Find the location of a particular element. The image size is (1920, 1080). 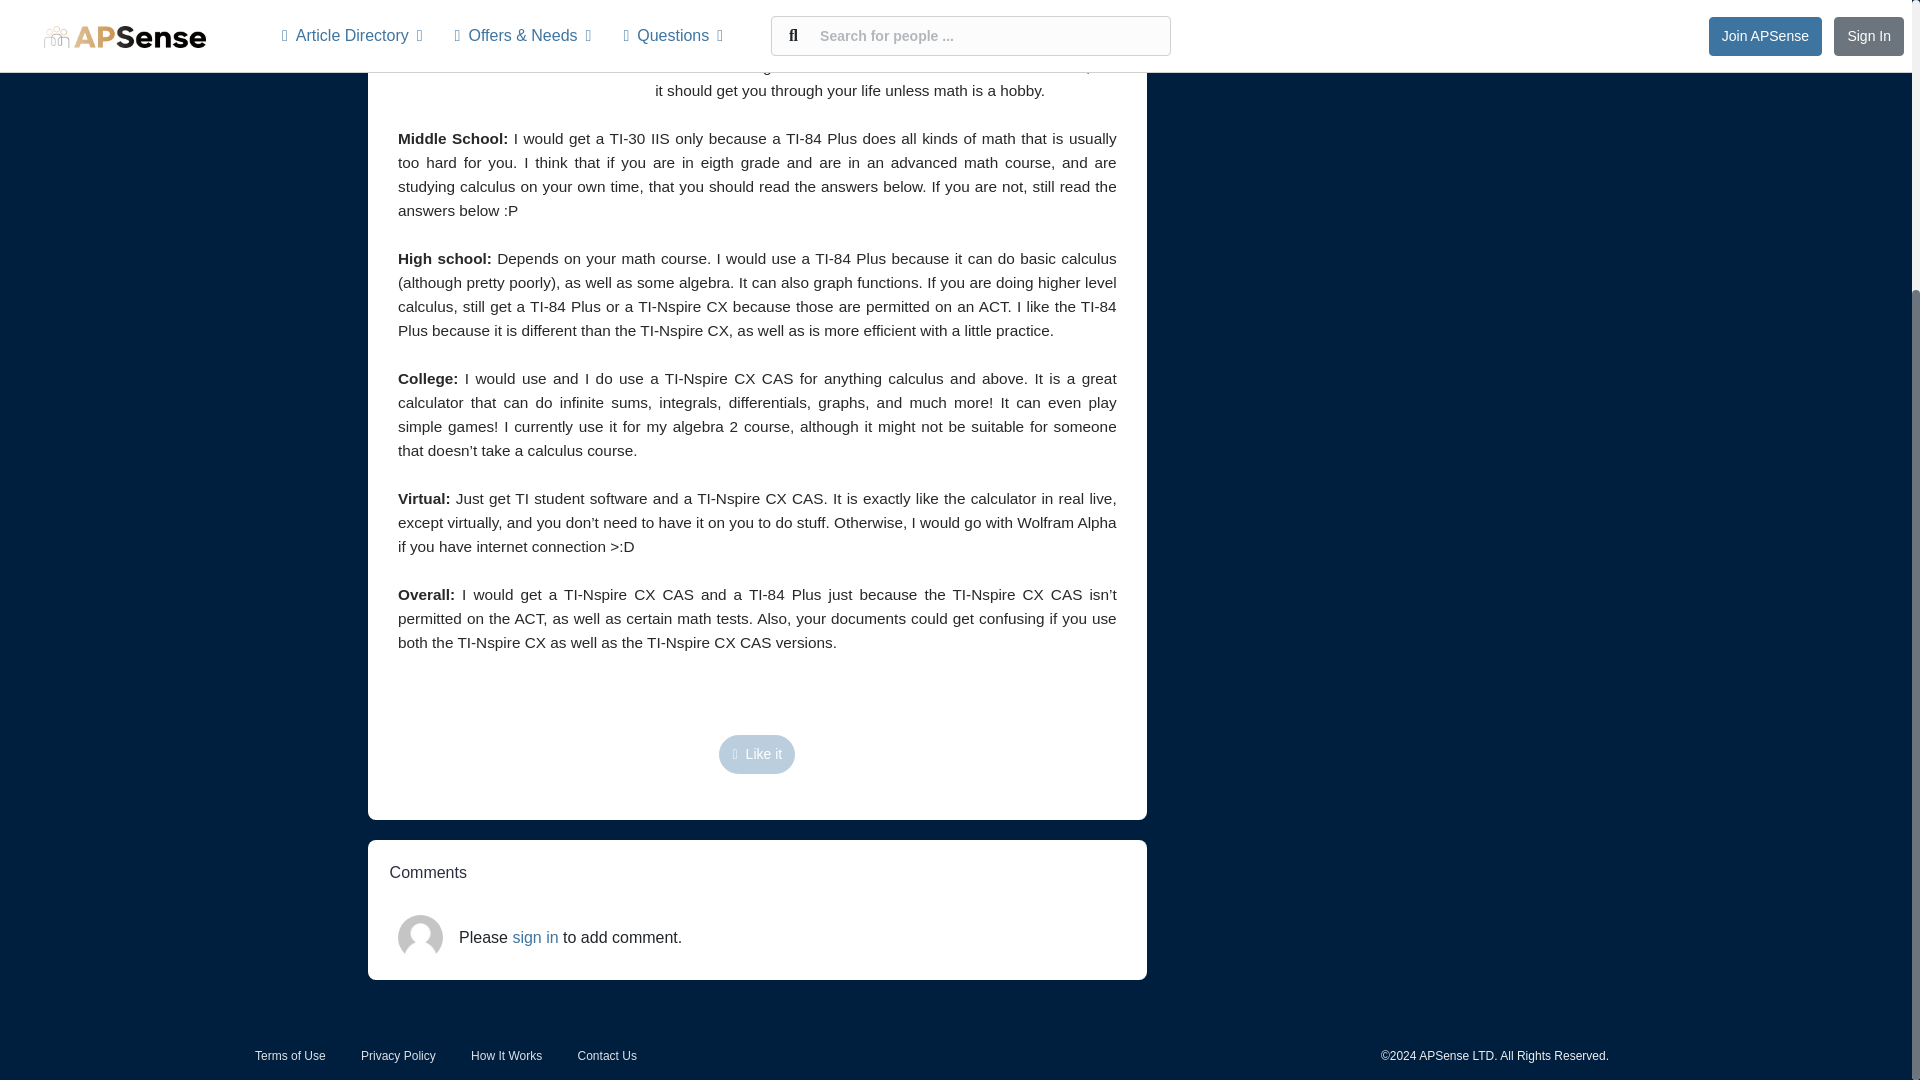

Terms of Use is located at coordinates (290, 1055).